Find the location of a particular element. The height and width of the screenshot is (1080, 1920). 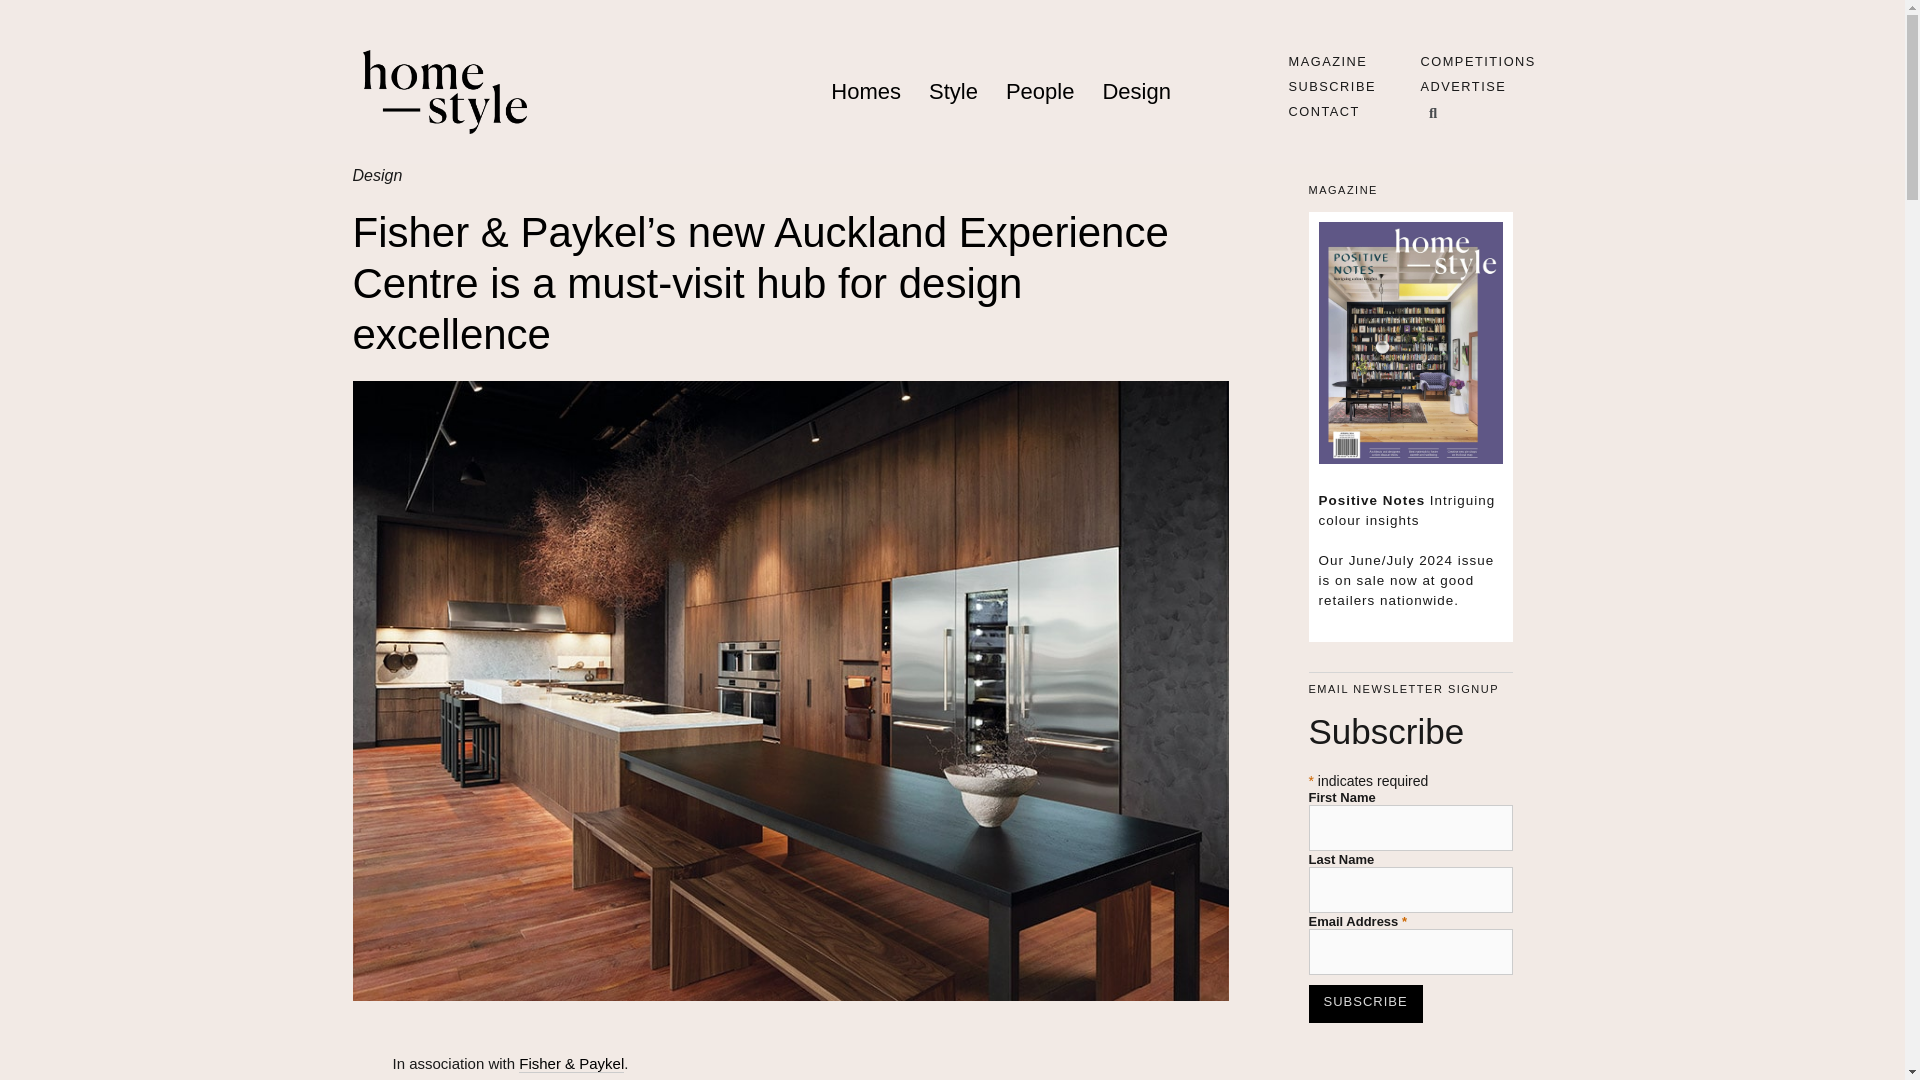

Design is located at coordinates (1136, 92).